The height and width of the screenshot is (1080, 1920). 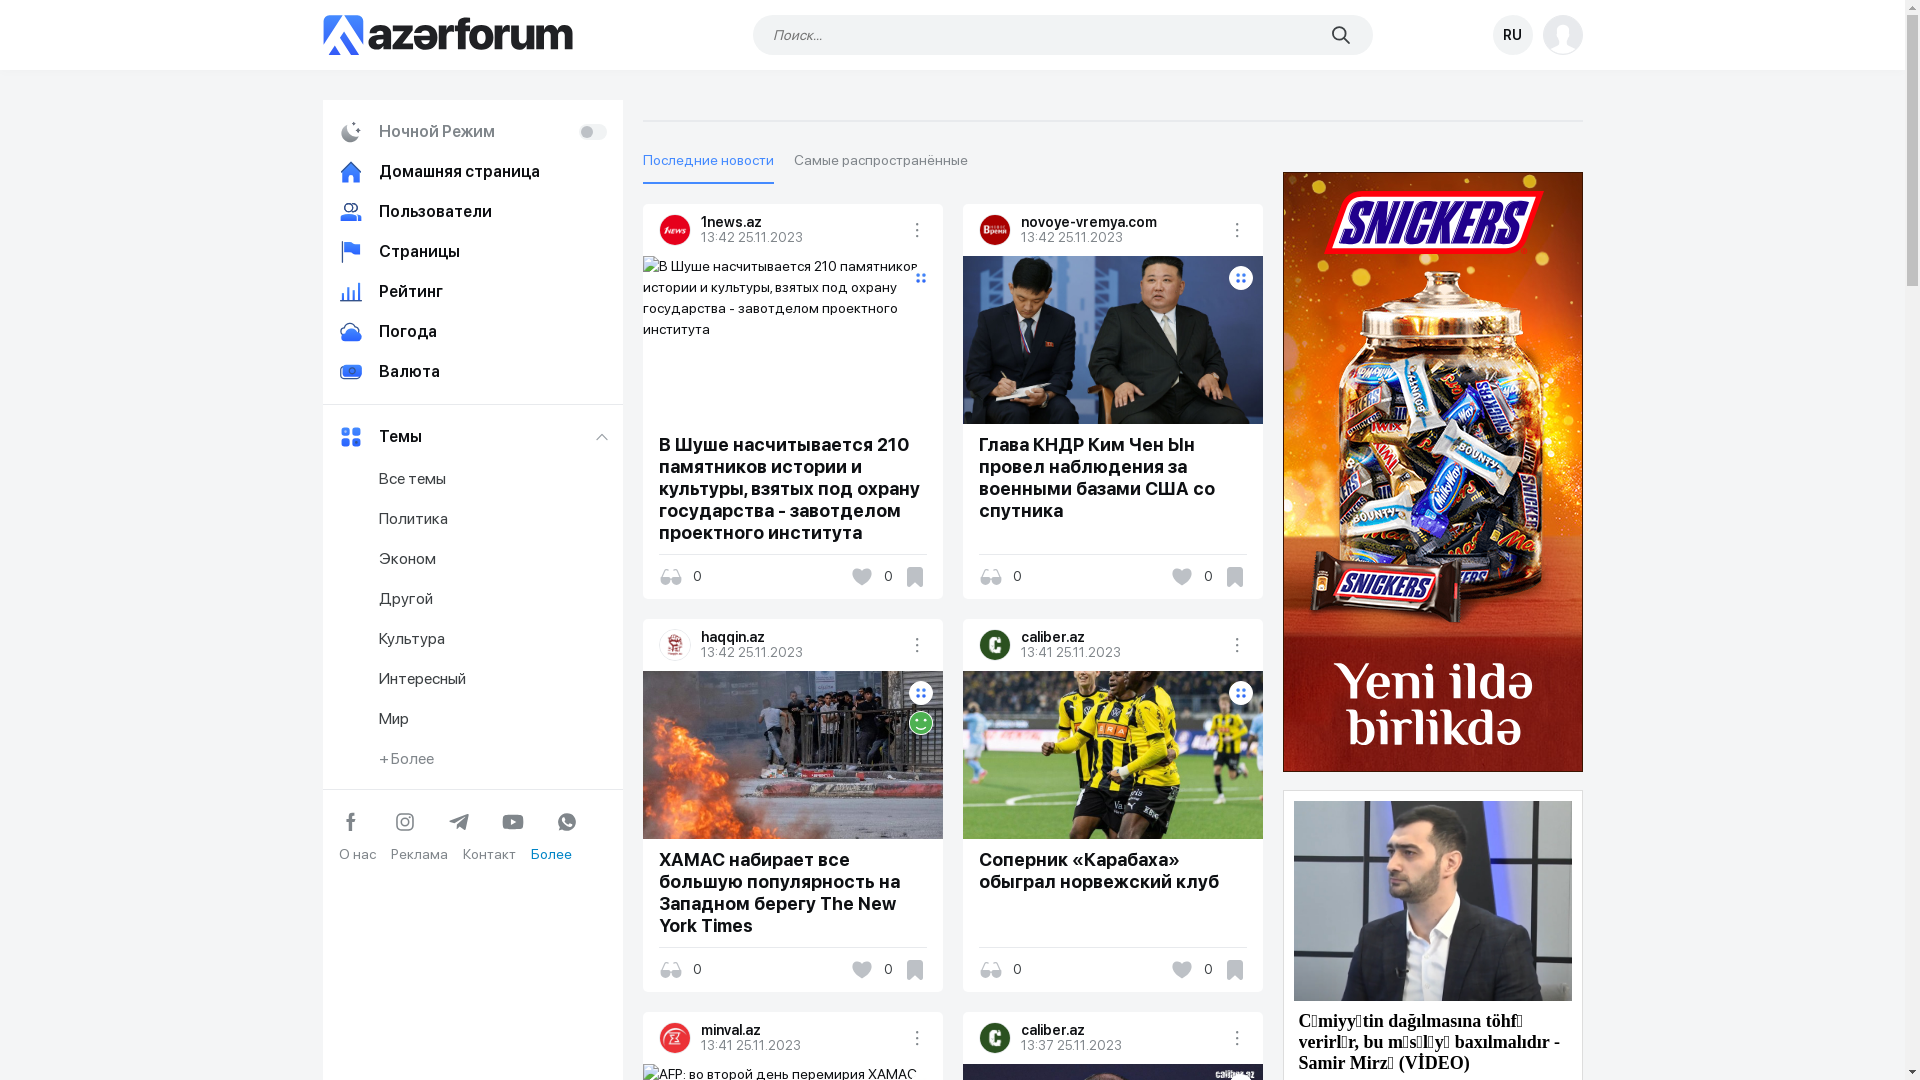 What do you see at coordinates (920, 723) in the screenshot?
I see `positive` at bounding box center [920, 723].